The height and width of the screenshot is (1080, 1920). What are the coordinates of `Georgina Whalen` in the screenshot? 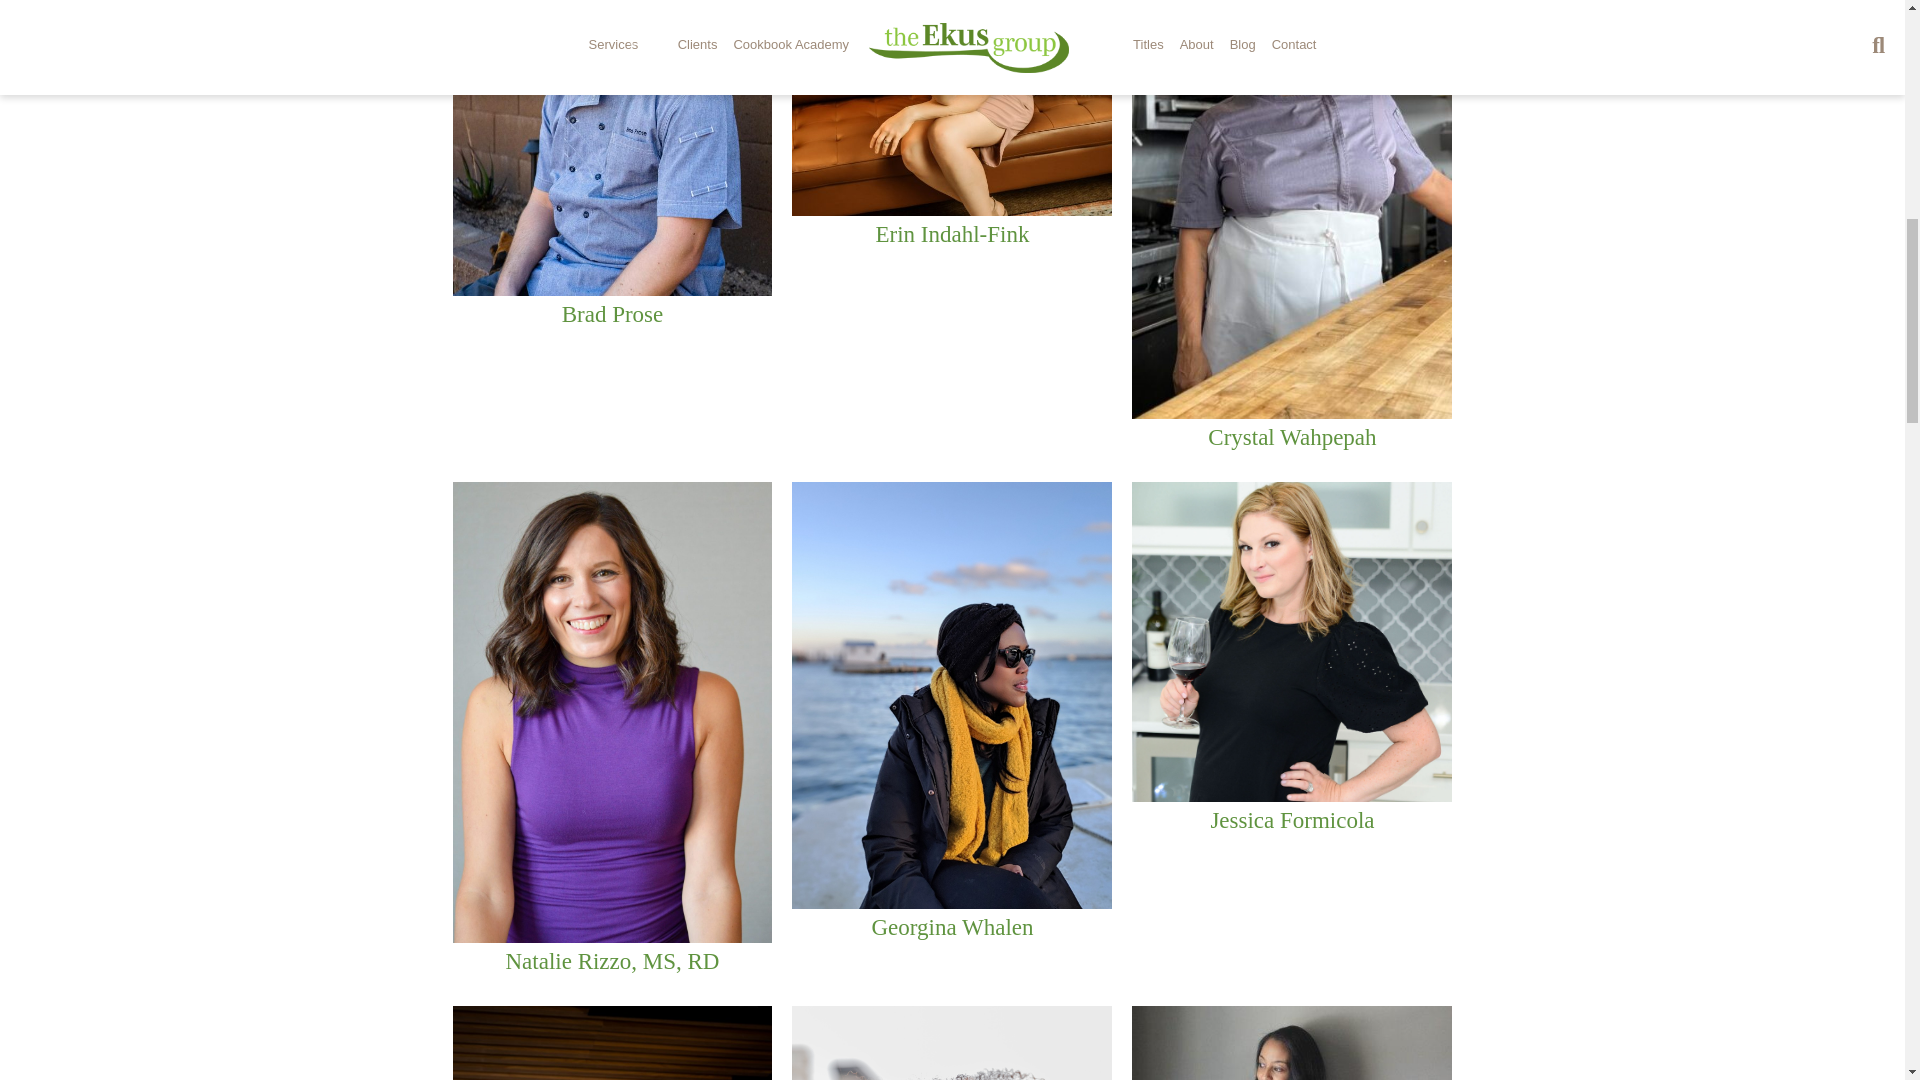 It's located at (952, 926).